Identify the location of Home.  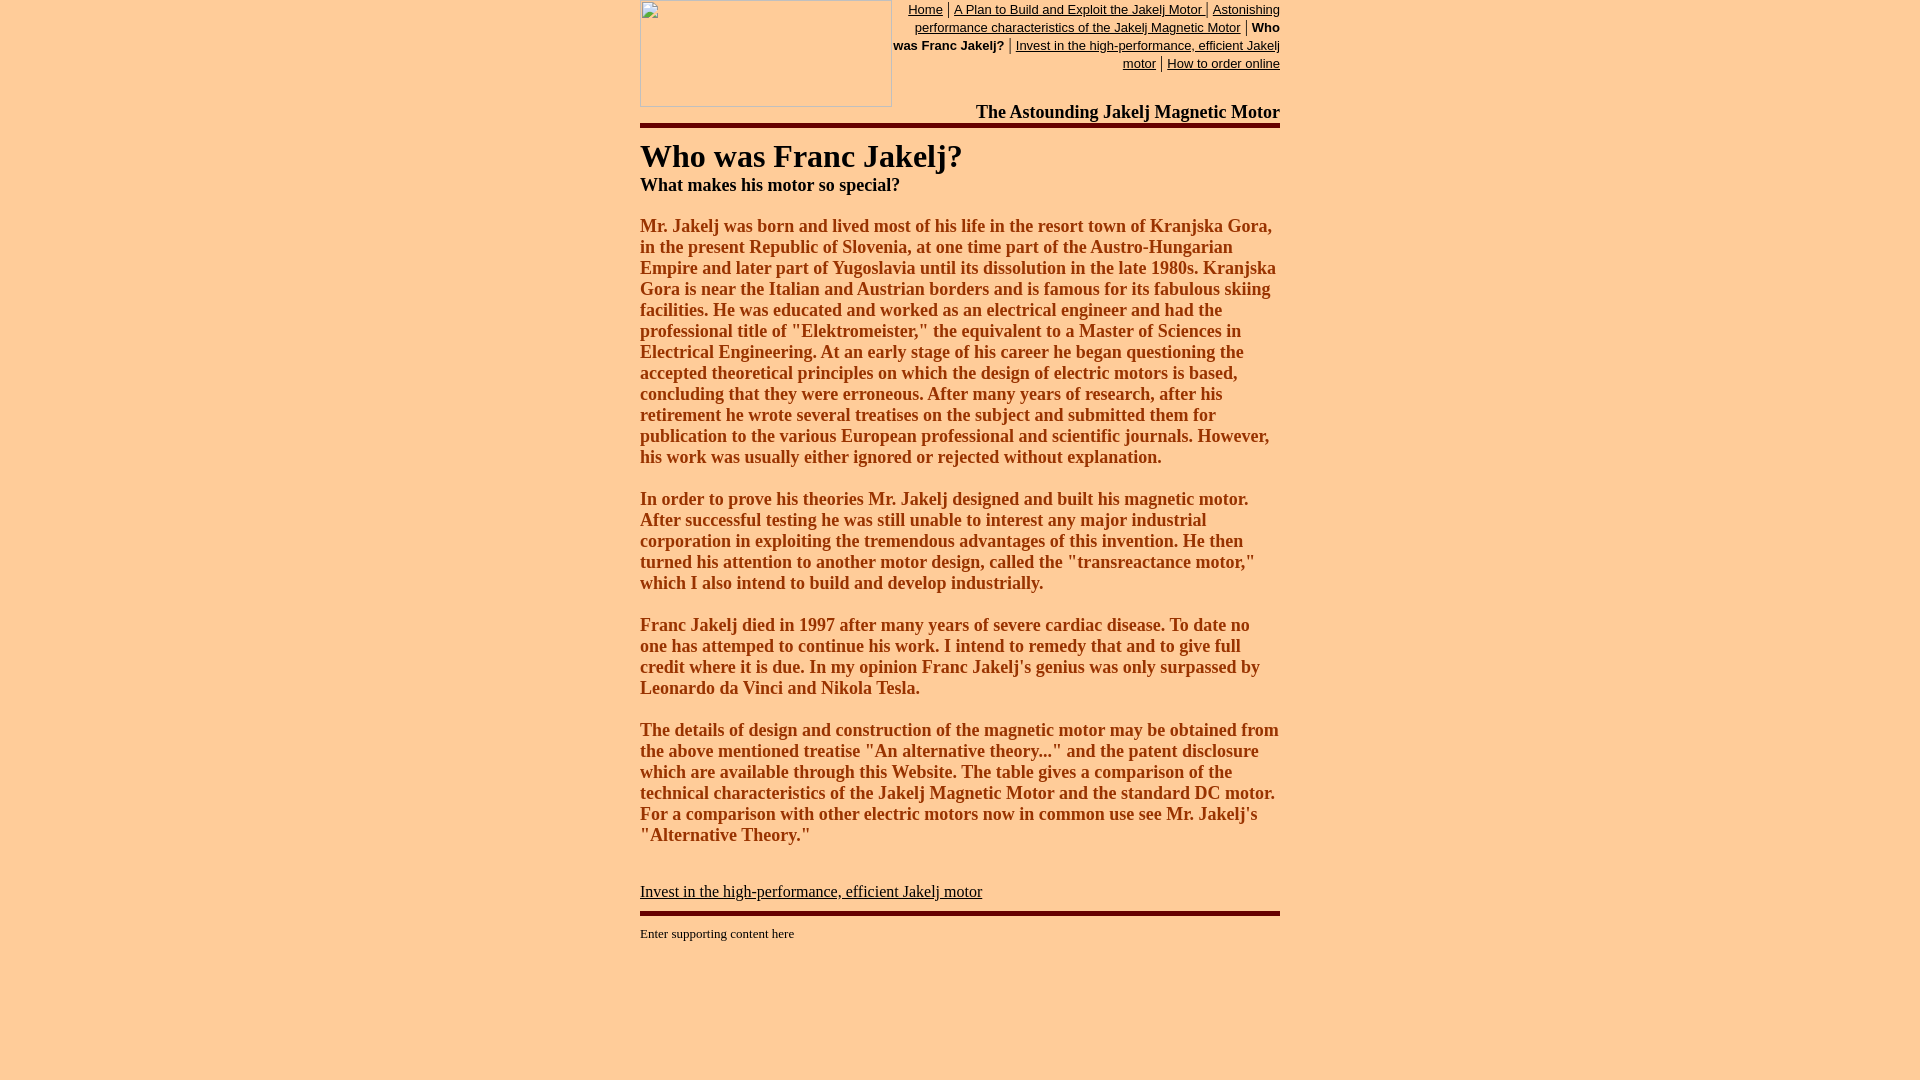
(925, 10).